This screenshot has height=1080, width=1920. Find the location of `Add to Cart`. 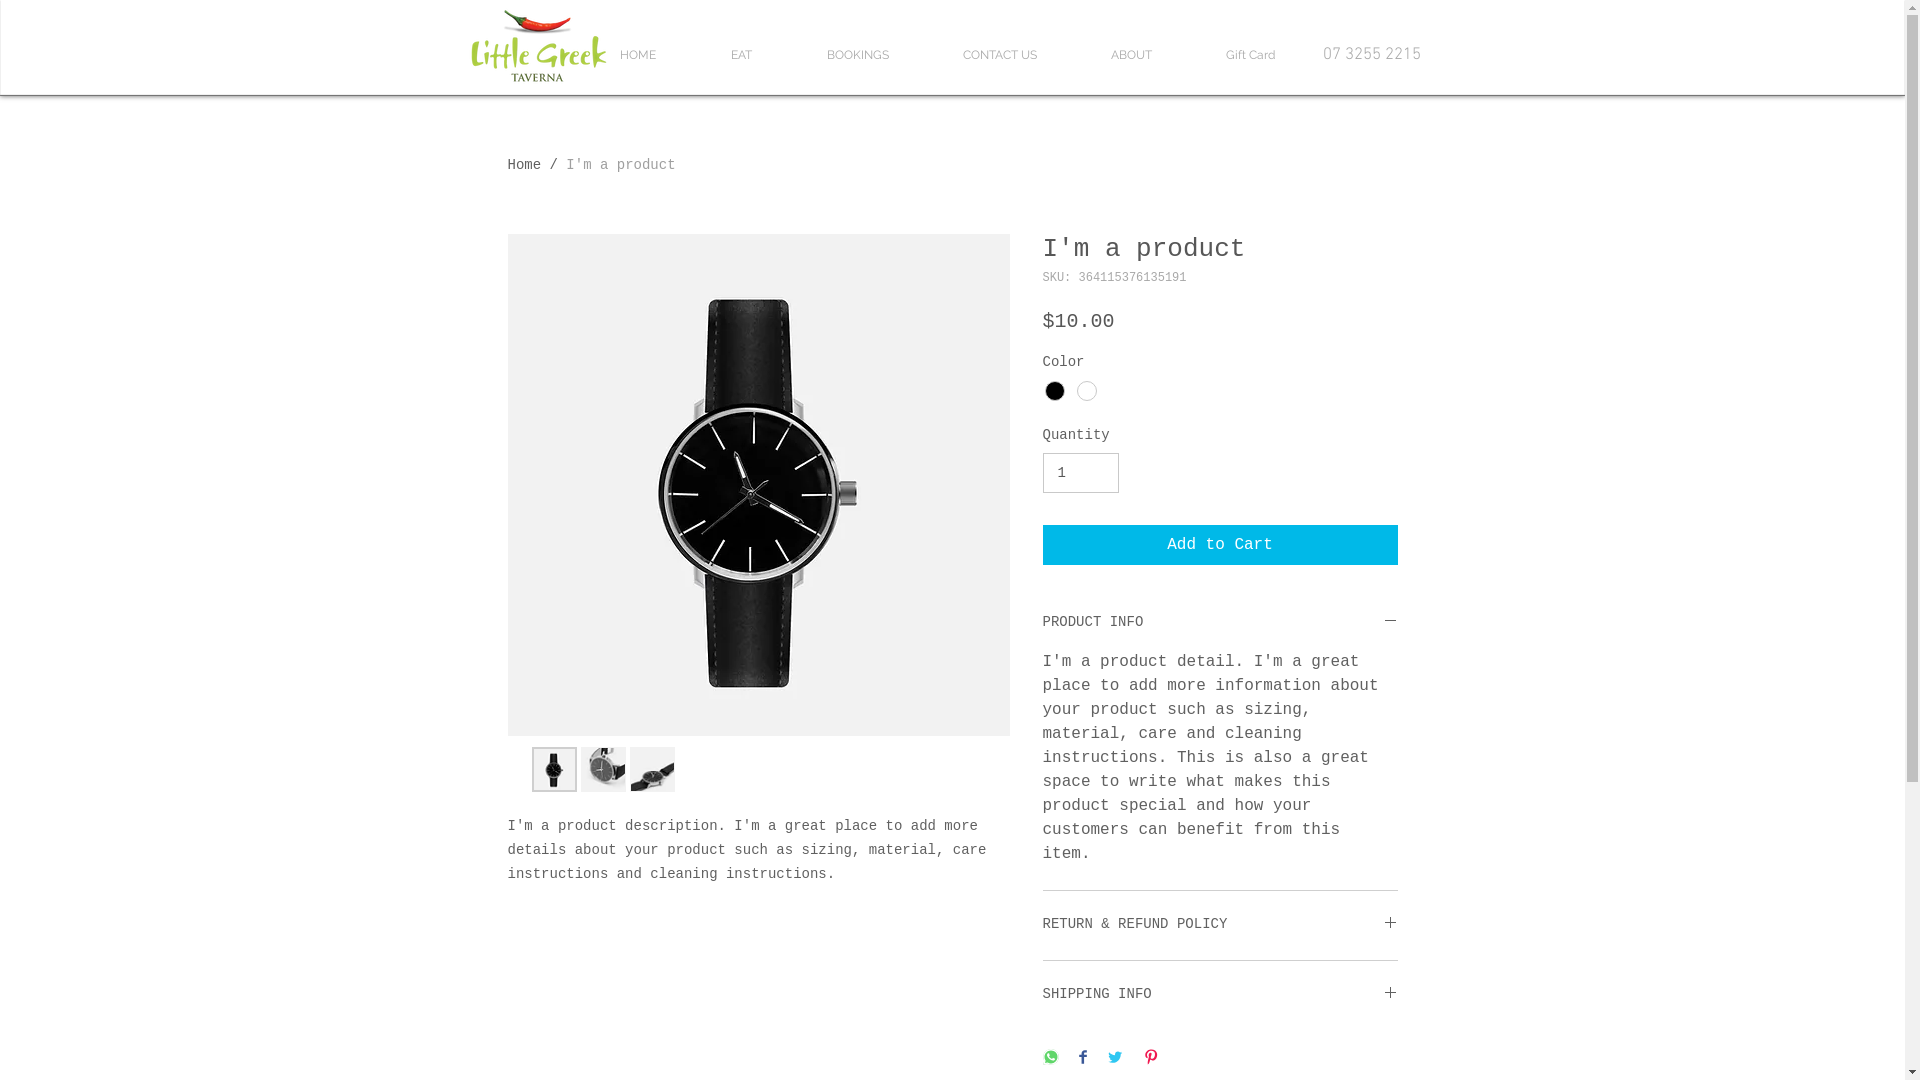

Add to Cart is located at coordinates (1220, 545).